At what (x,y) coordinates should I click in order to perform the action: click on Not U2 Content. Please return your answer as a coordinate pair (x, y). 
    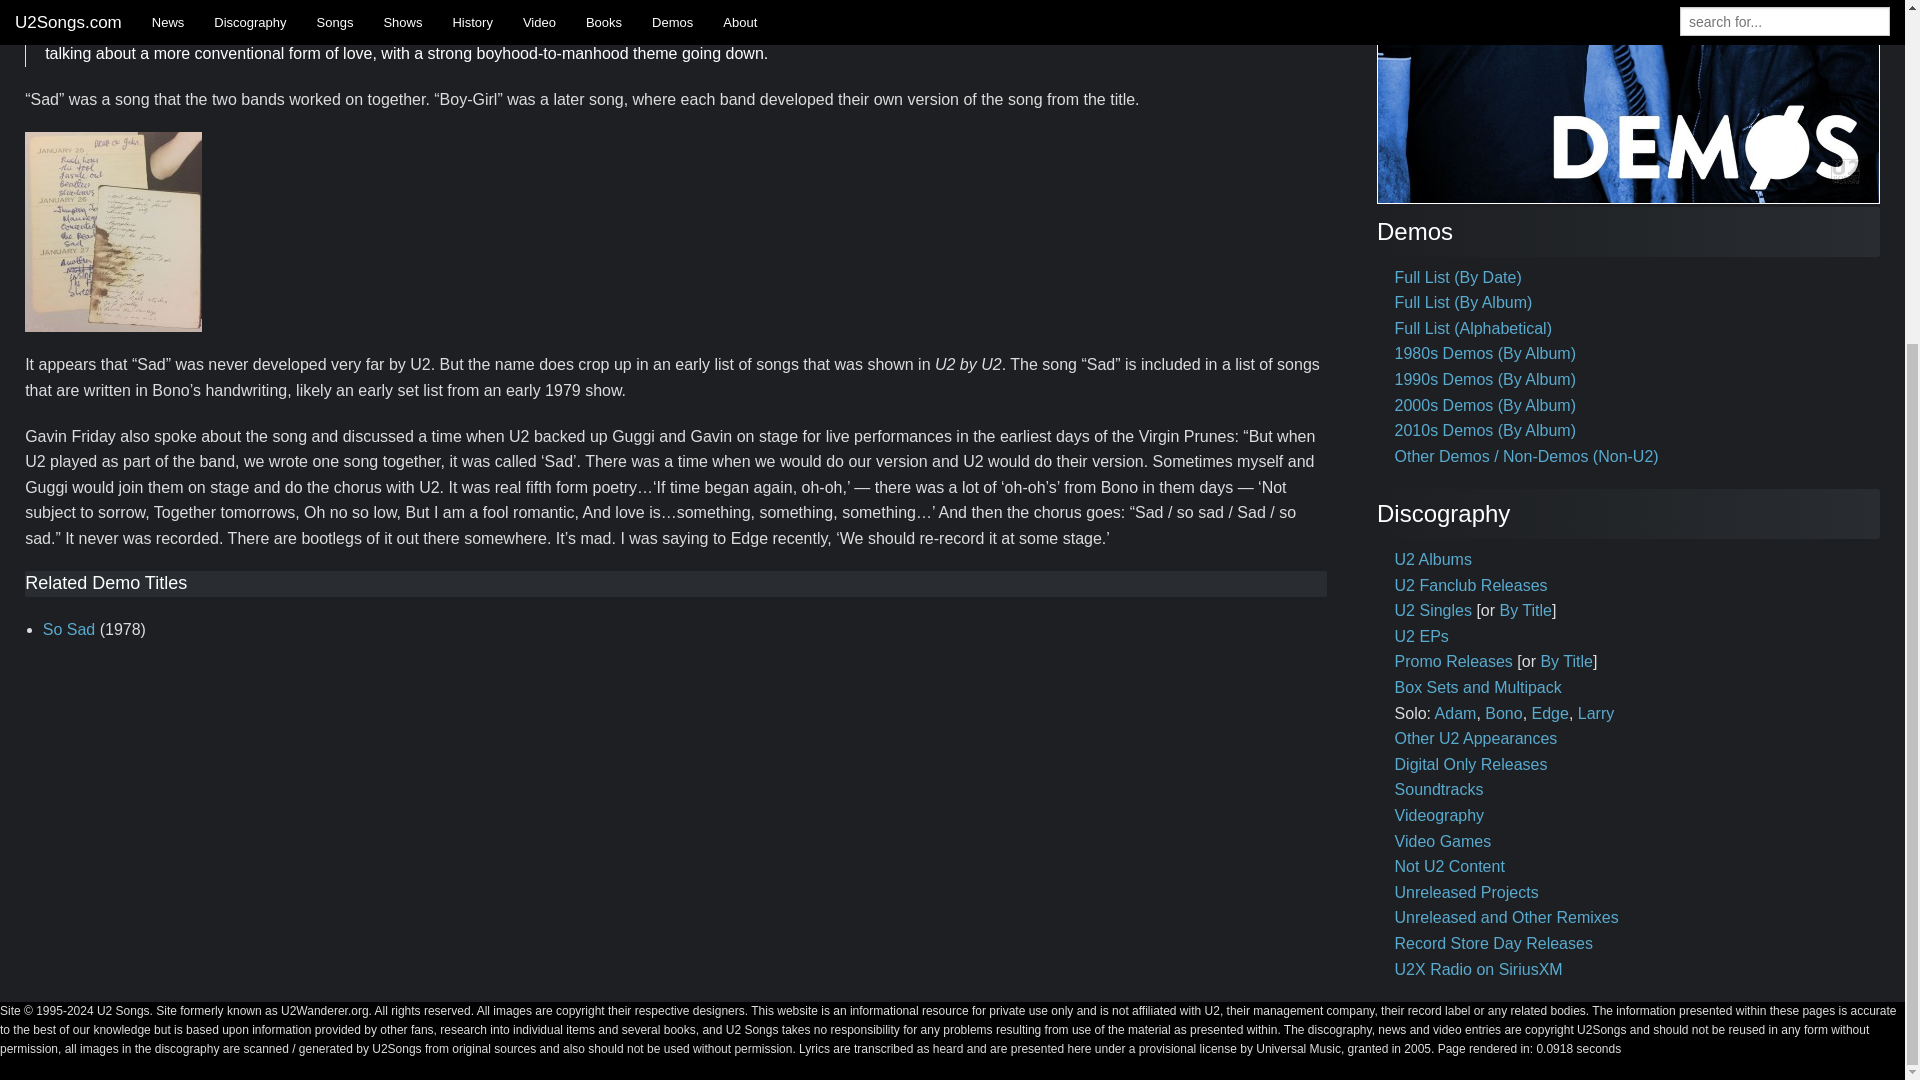
    Looking at the image, I should click on (1450, 866).